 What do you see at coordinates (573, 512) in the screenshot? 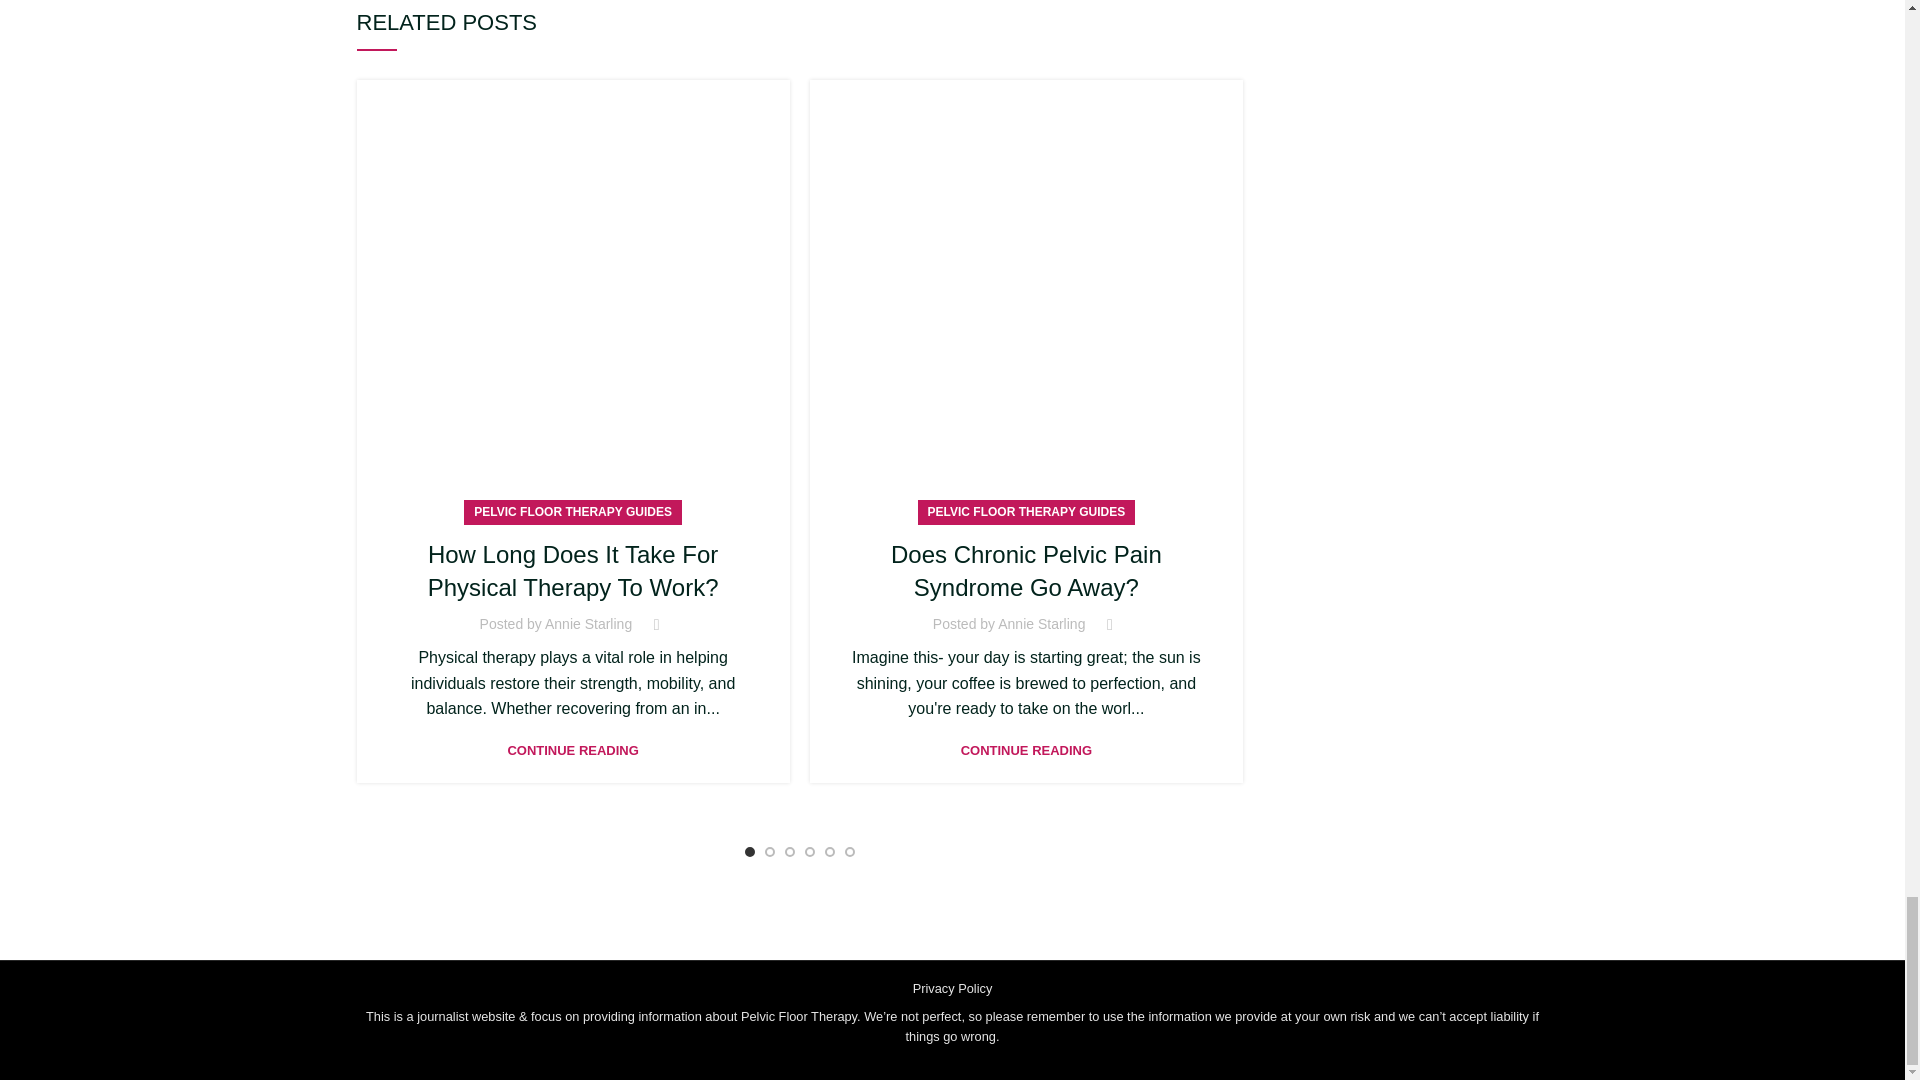
I see `PELVIC FLOOR THERAPY GUIDES` at bounding box center [573, 512].